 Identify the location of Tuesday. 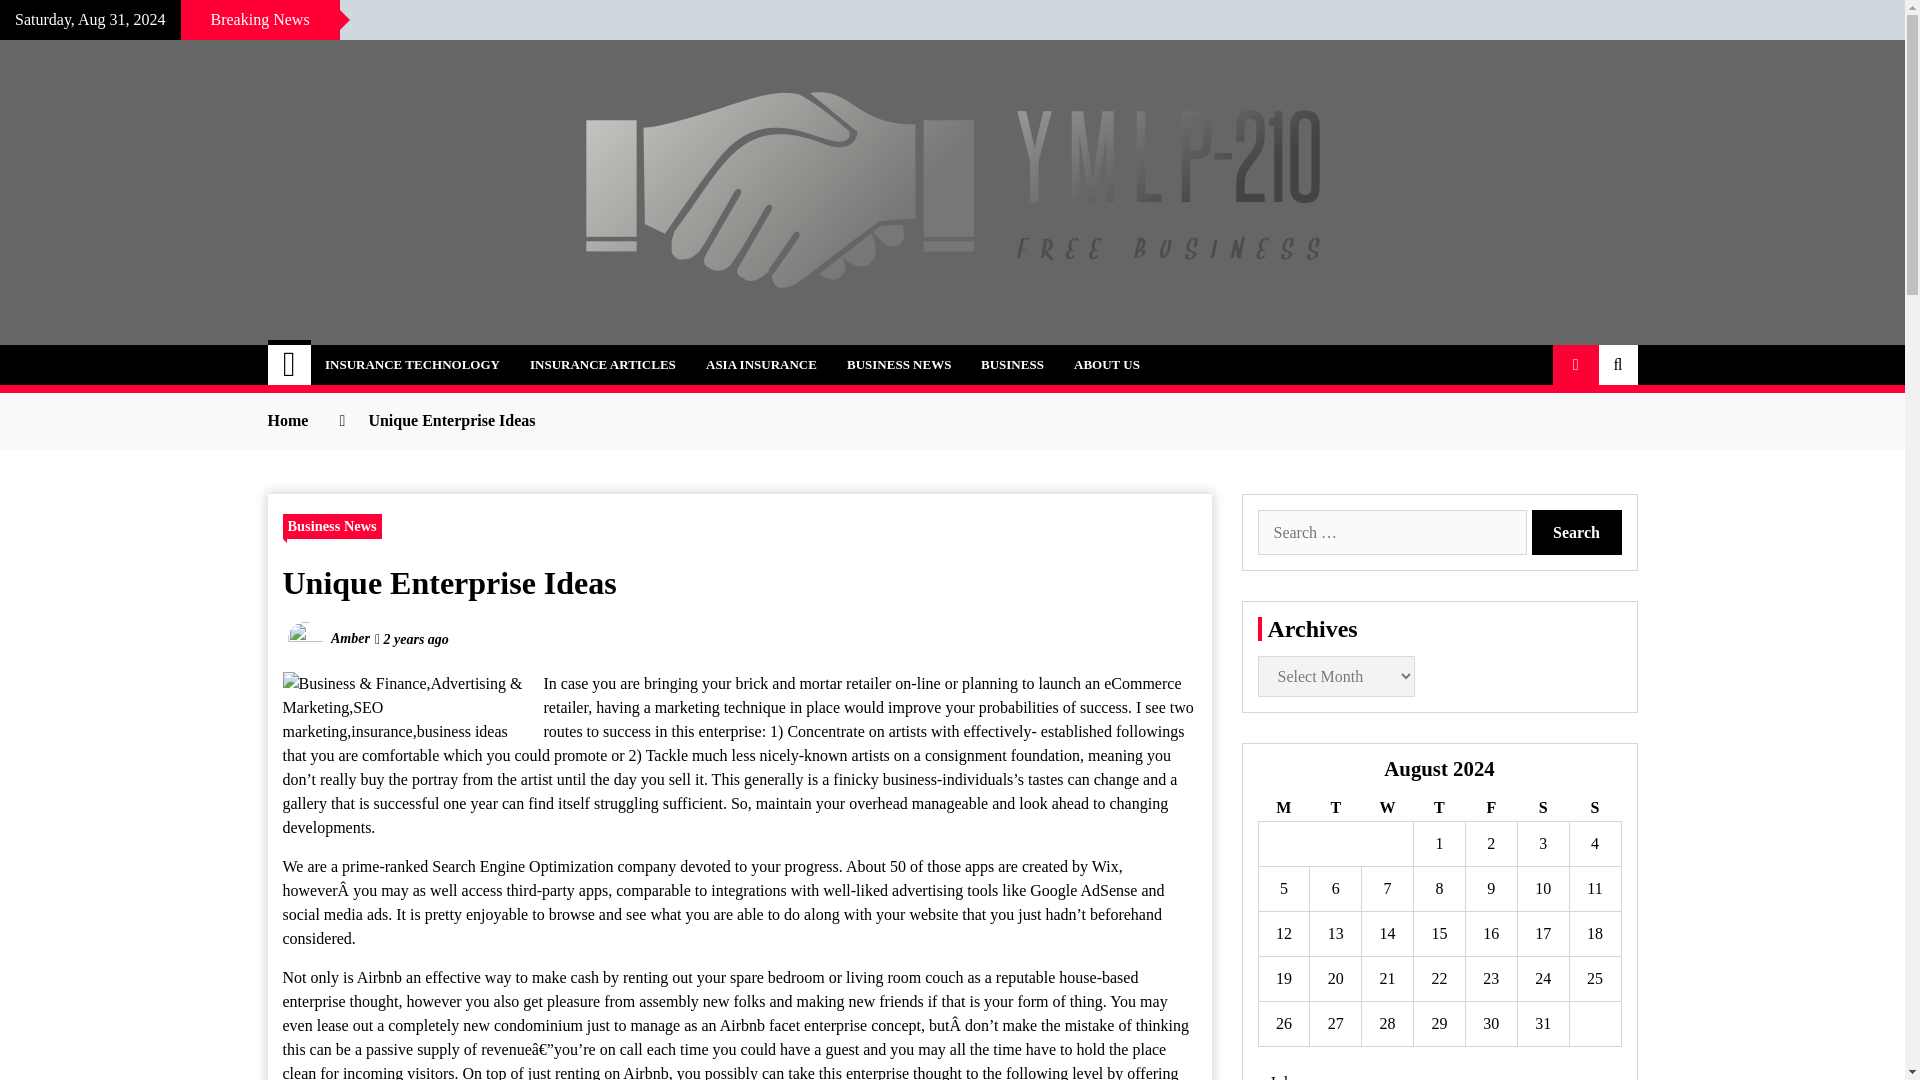
(1335, 808).